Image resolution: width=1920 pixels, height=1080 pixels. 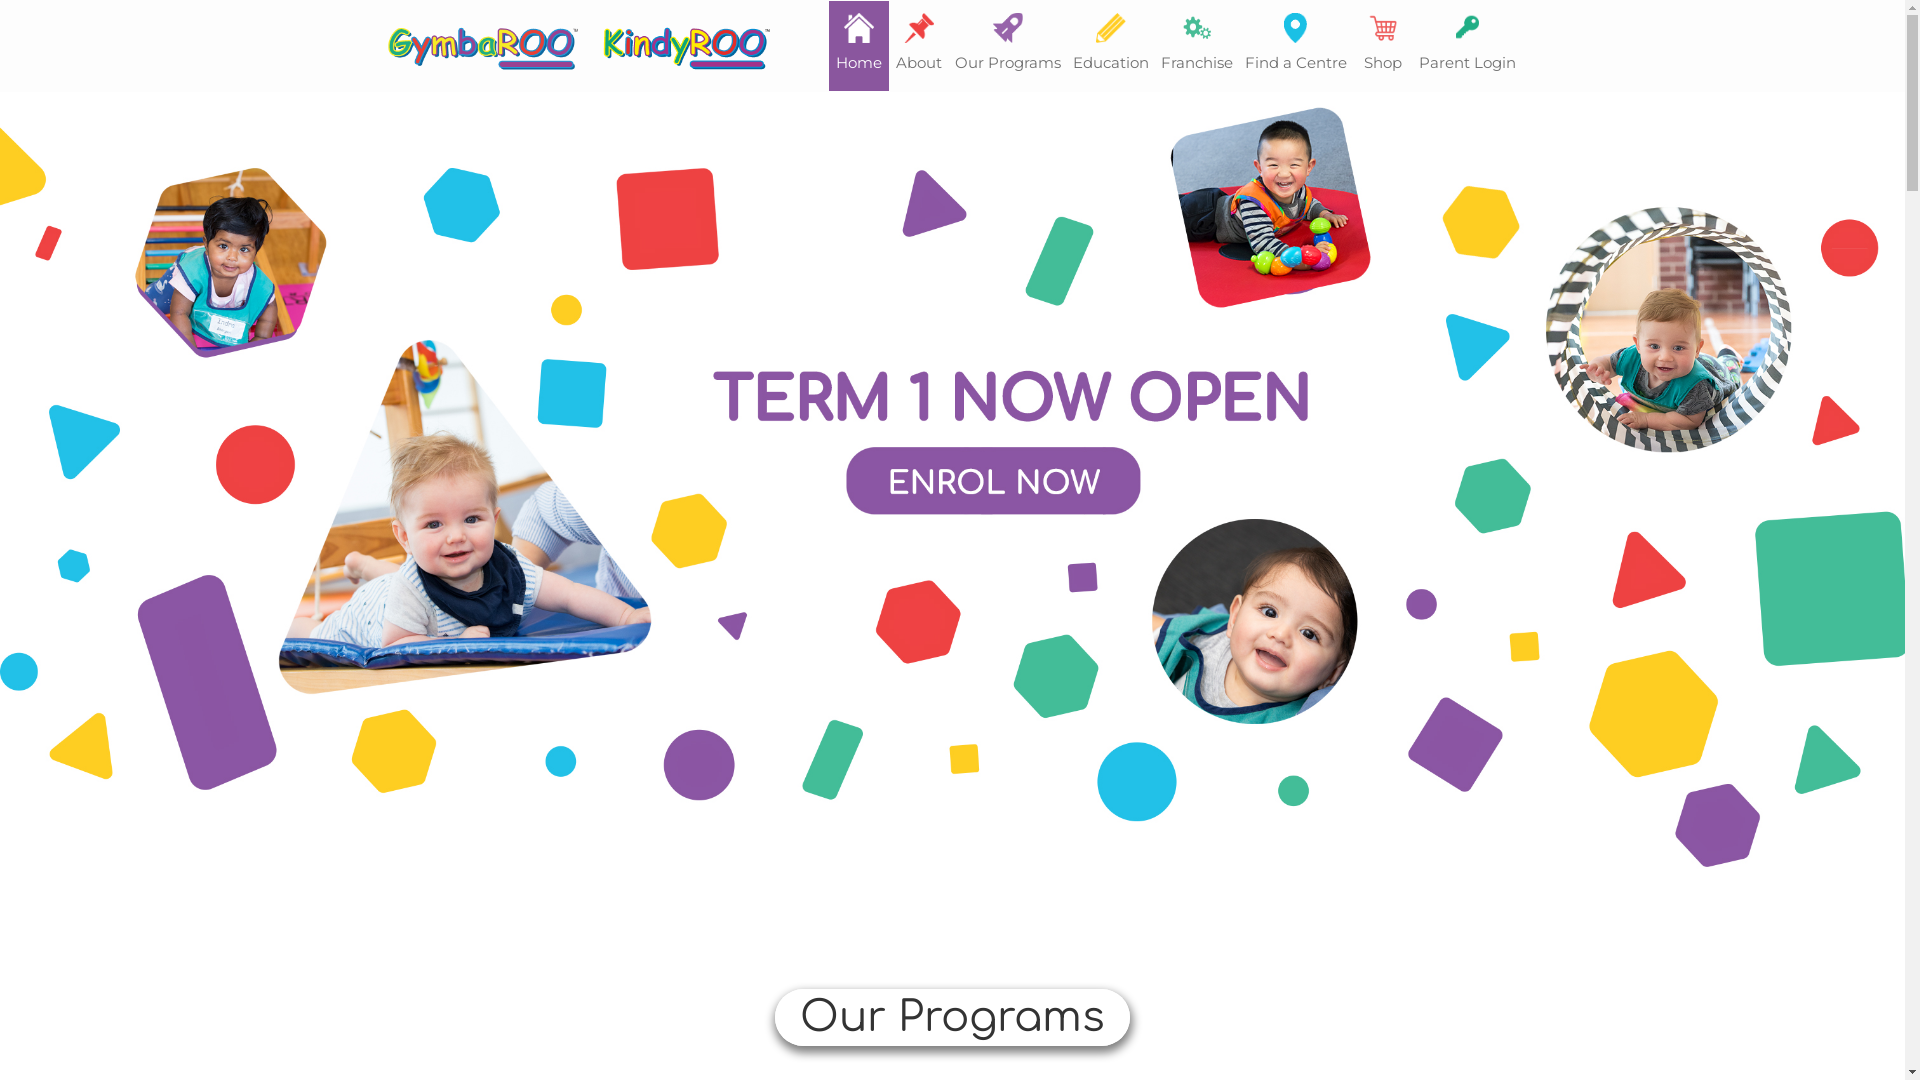 I want to click on Our Programs, so click(x=1007, y=46).